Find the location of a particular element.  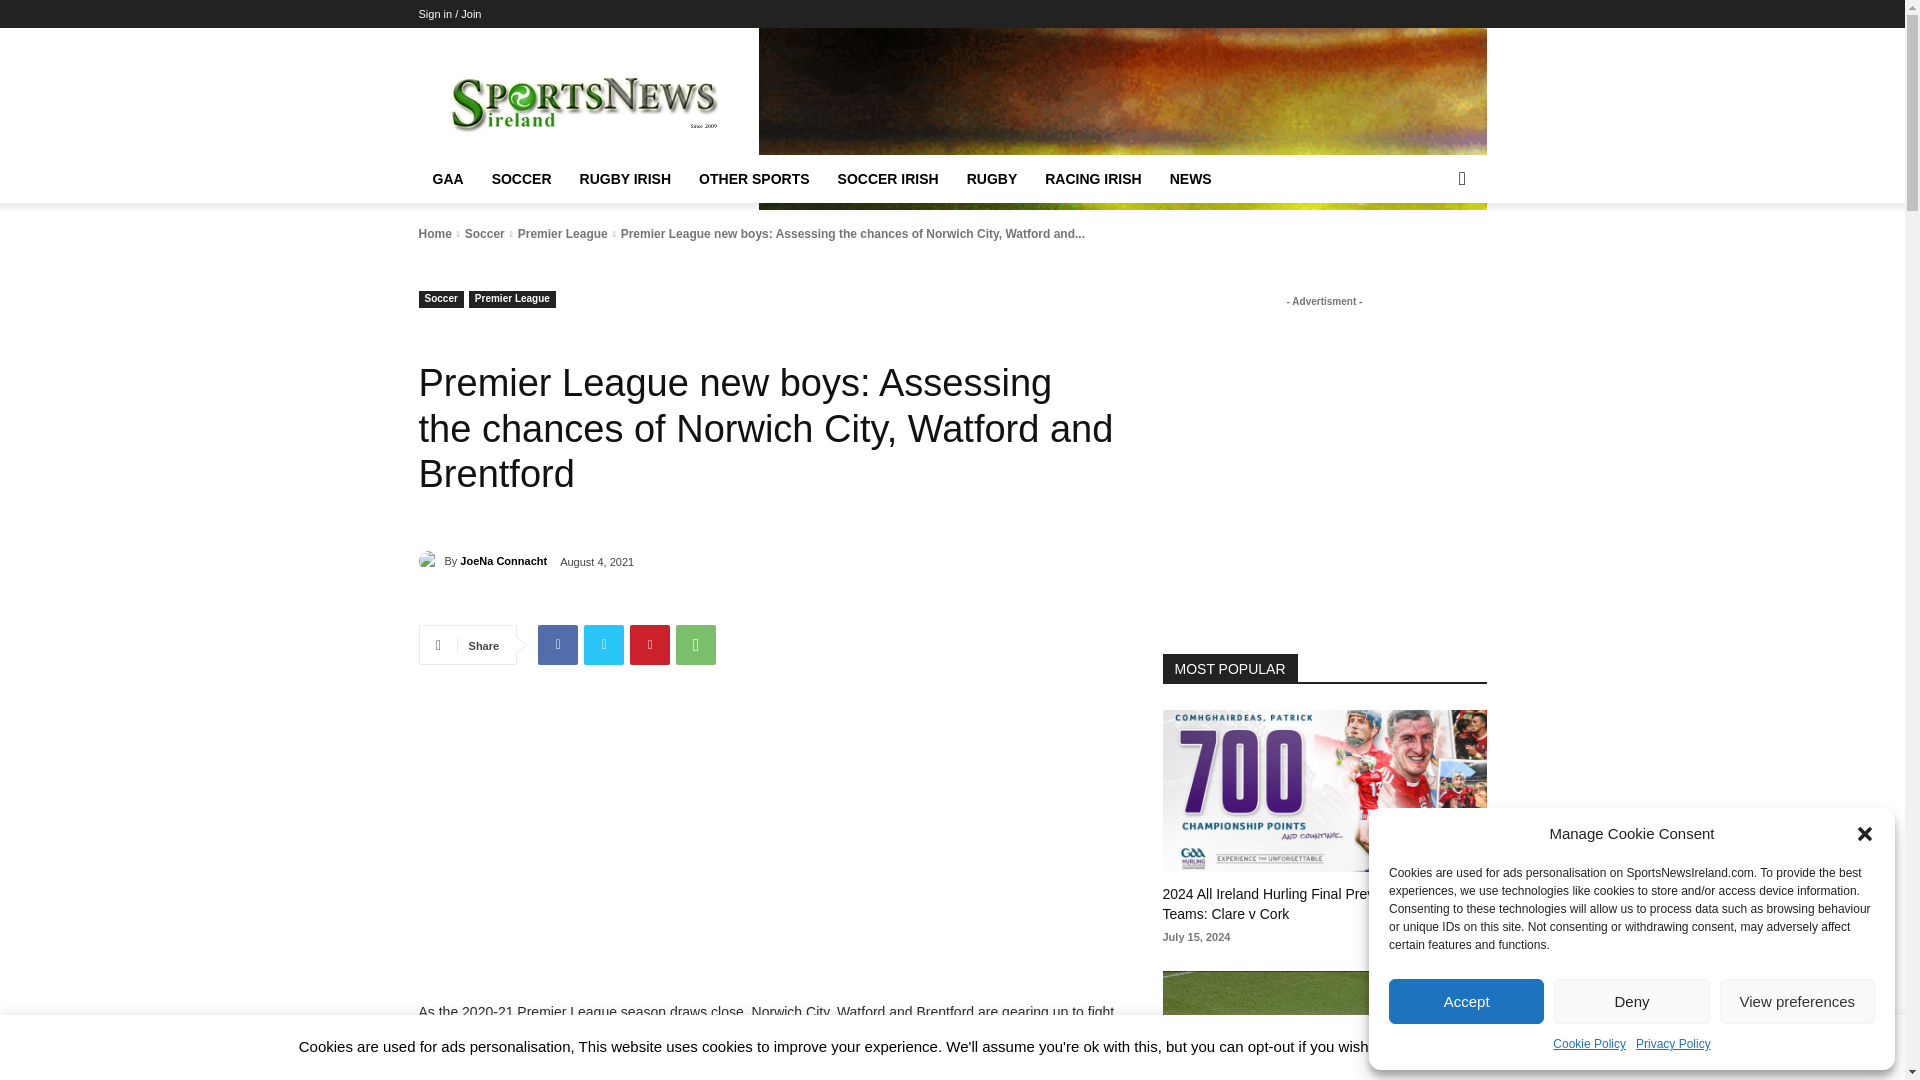

Cookie Policy is located at coordinates (1590, 1044).